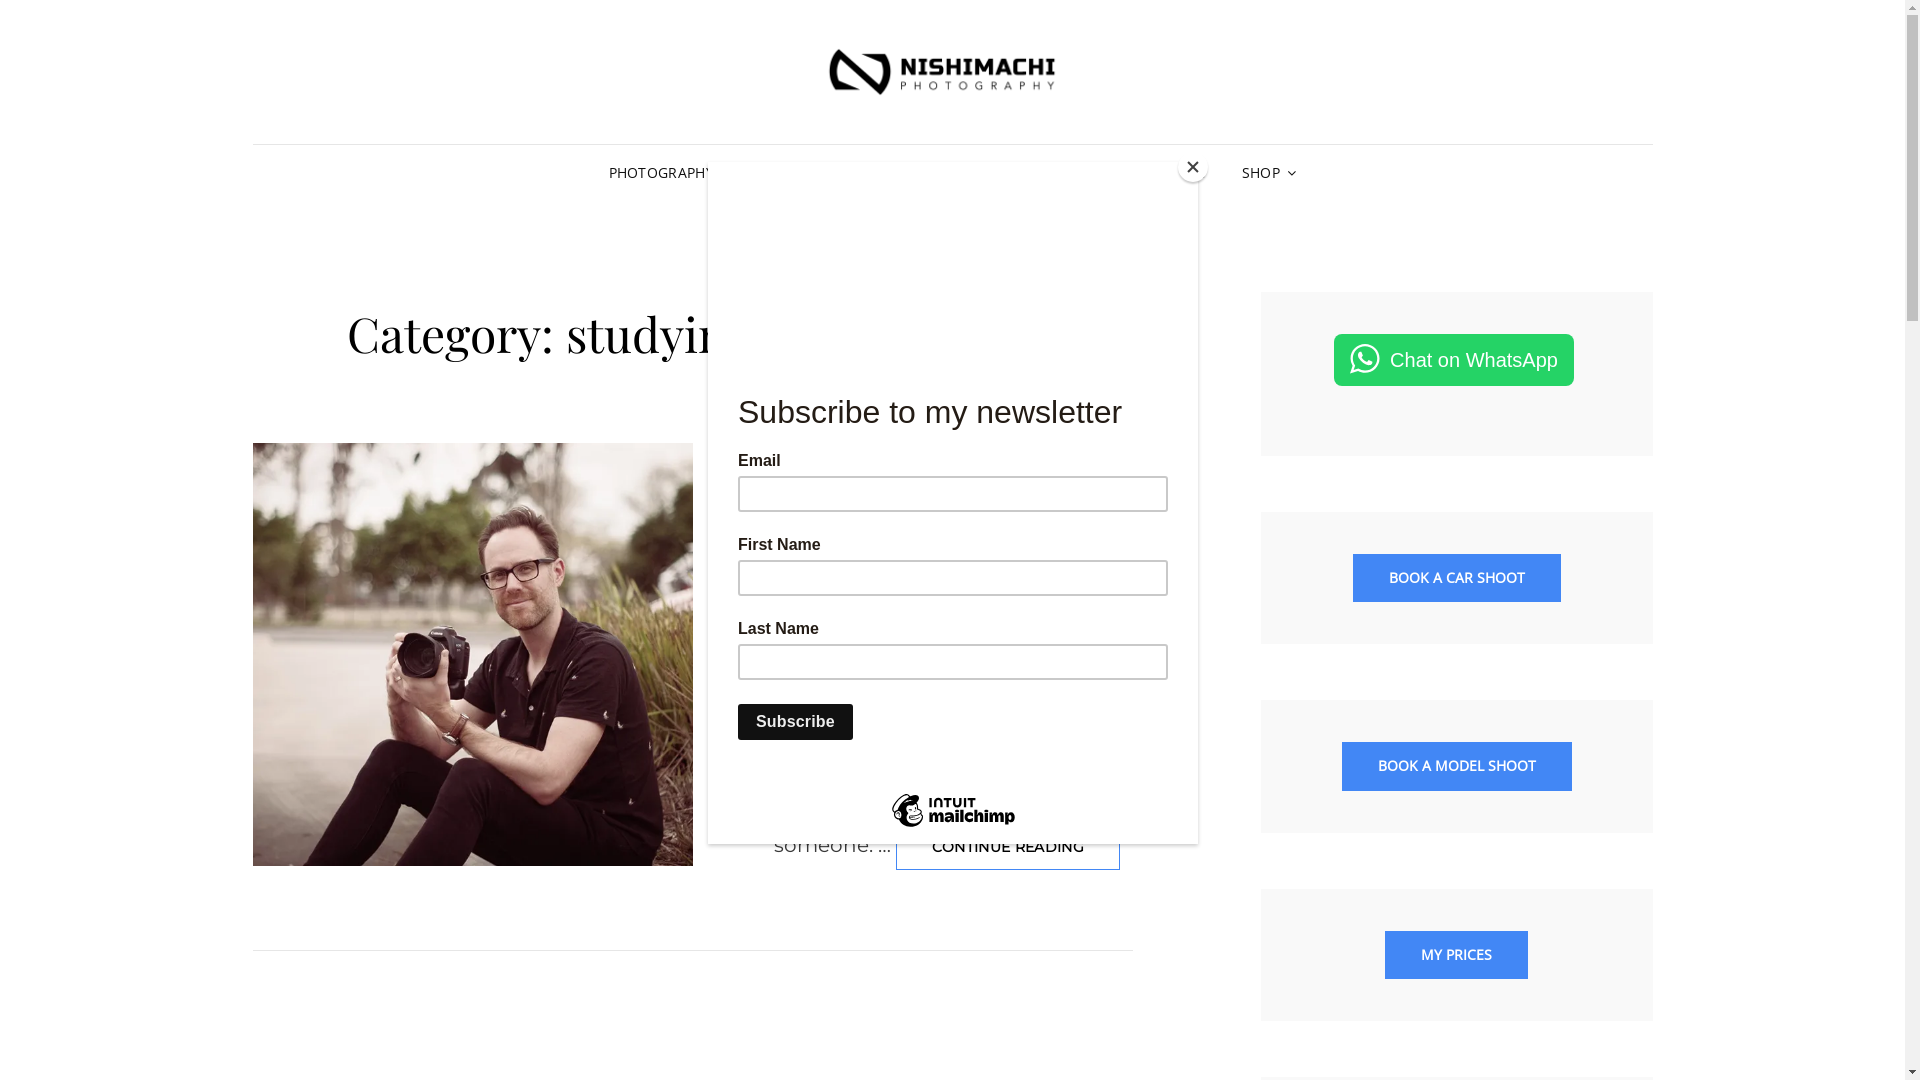  What do you see at coordinates (810, 542) in the screenshot?
I see `26 JULY 2012` at bounding box center [810, 542].